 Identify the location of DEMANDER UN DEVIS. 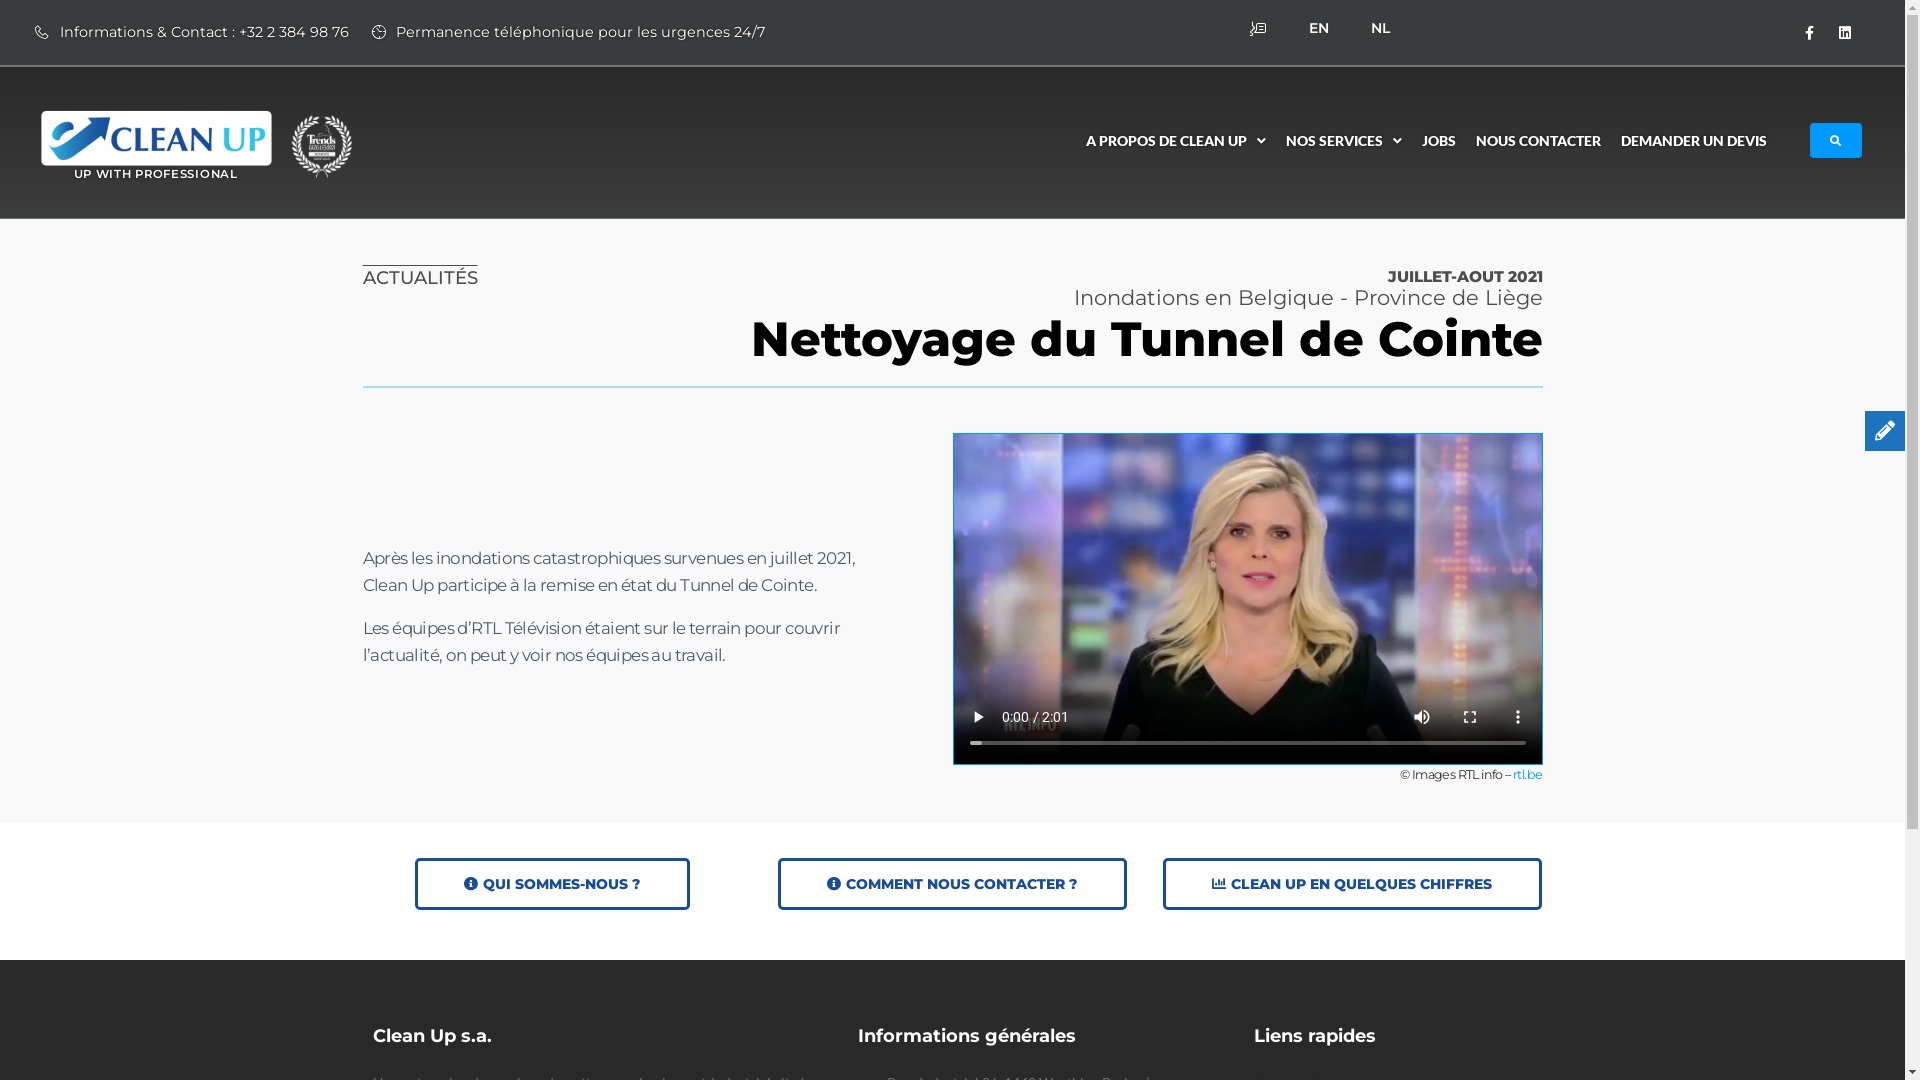
(1694, 141).